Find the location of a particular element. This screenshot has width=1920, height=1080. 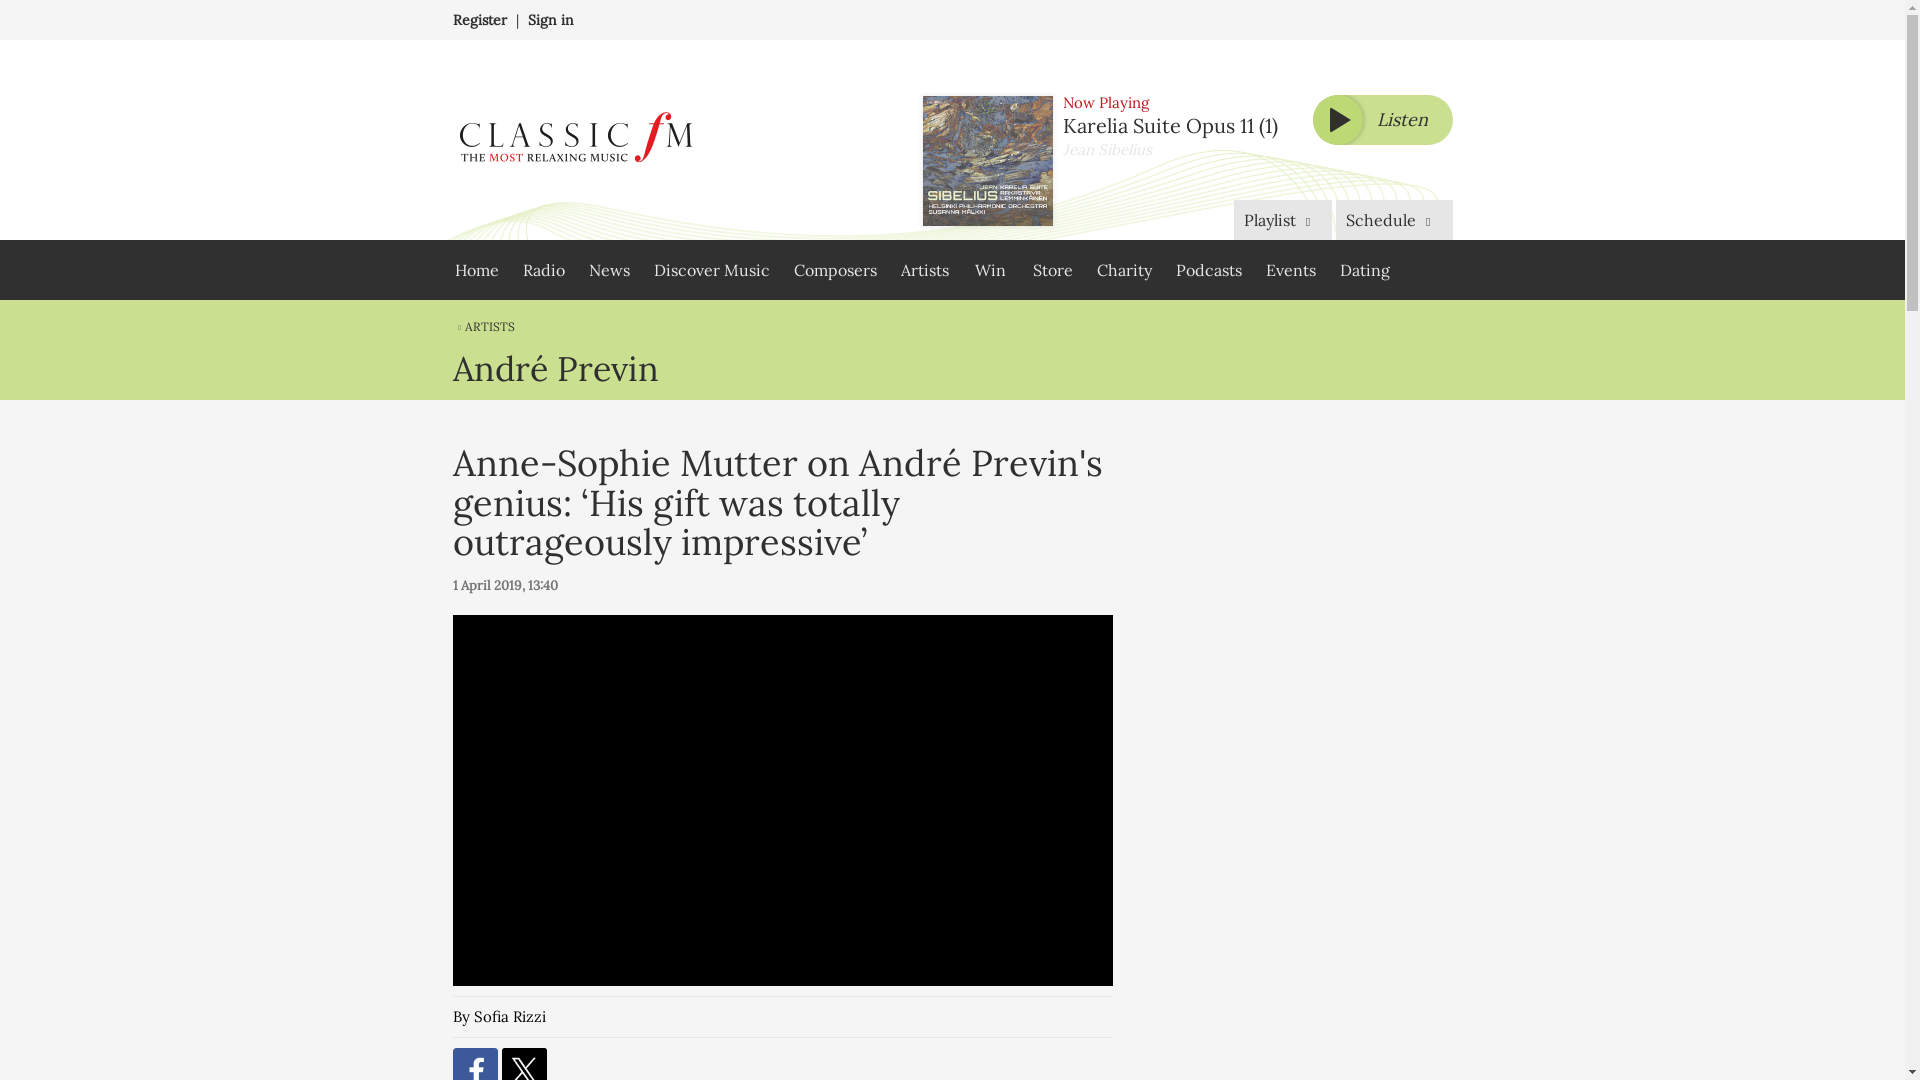

Register is located at coordinates (478, 20).